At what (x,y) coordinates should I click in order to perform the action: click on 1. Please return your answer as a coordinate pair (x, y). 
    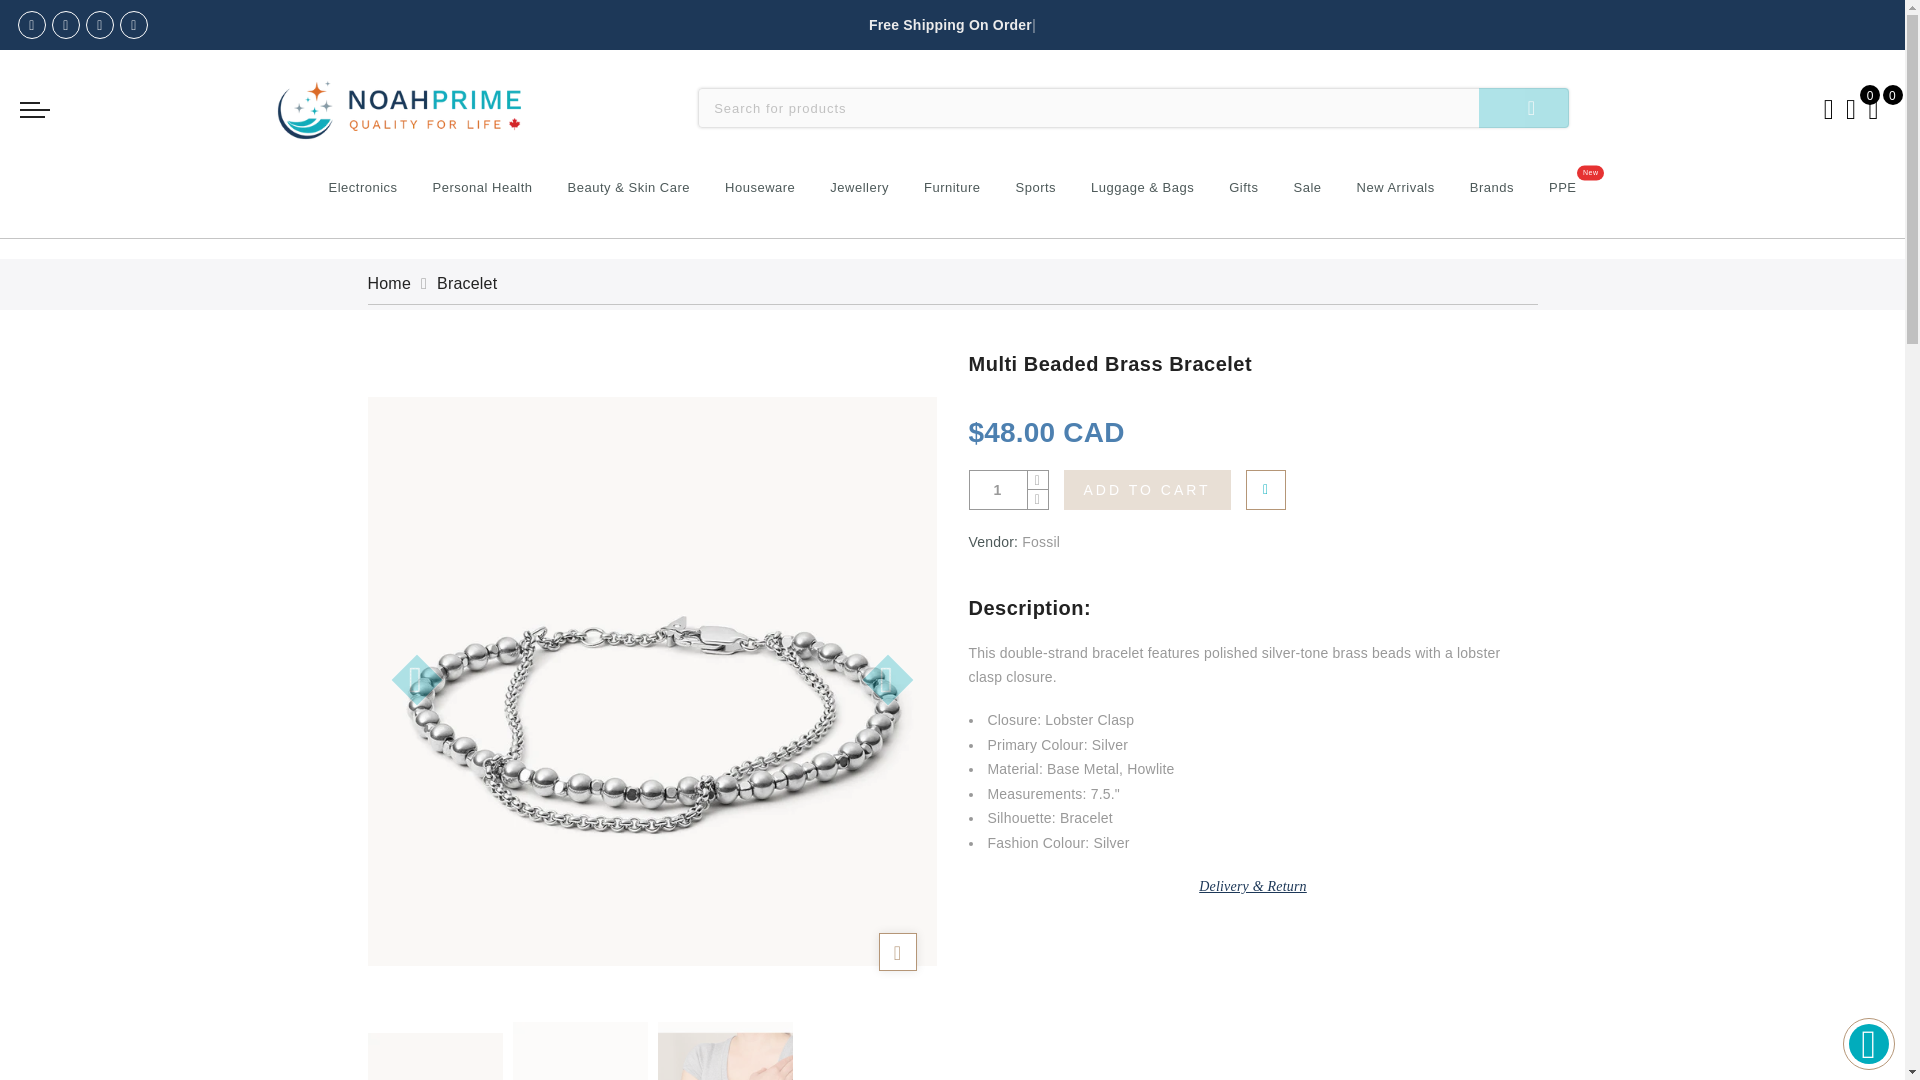
    Looking at the image, I should click on (998, 490).